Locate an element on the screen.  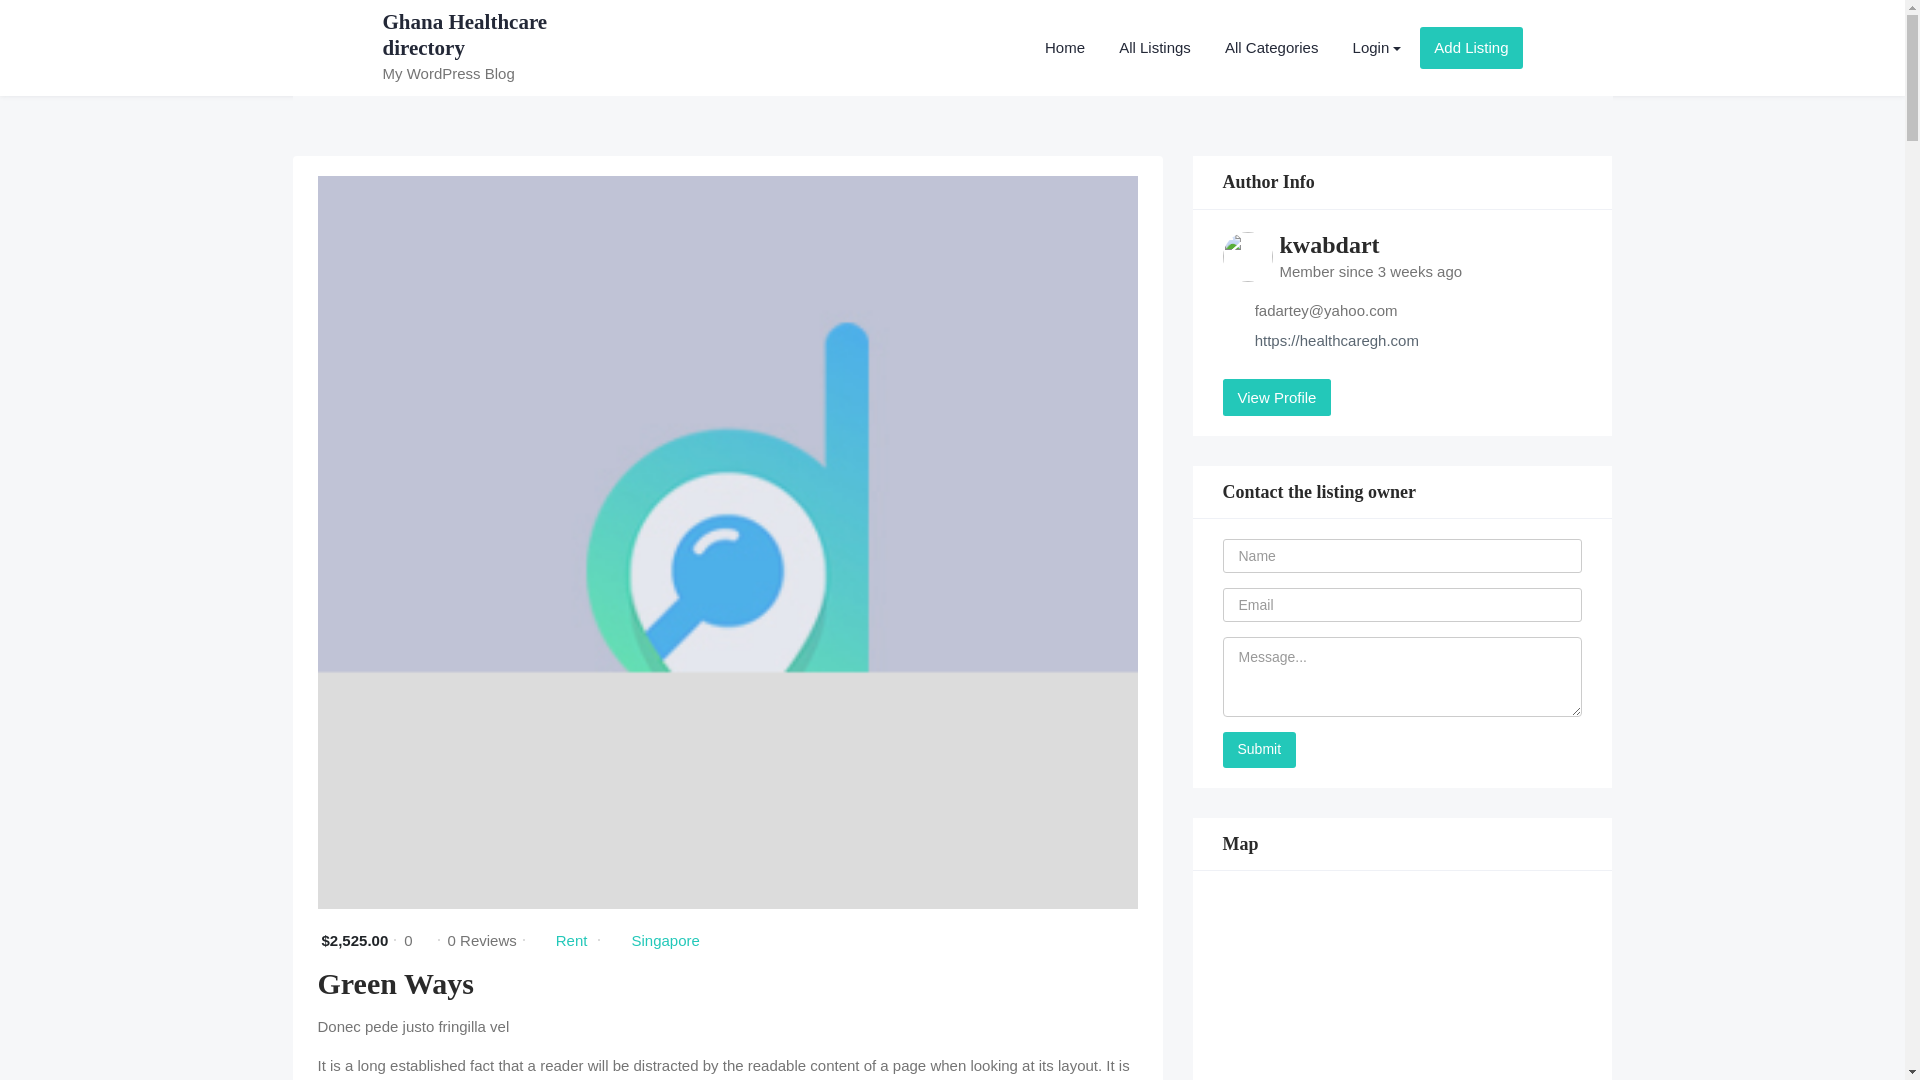
All Listings is located at coordinates (1154, 48).